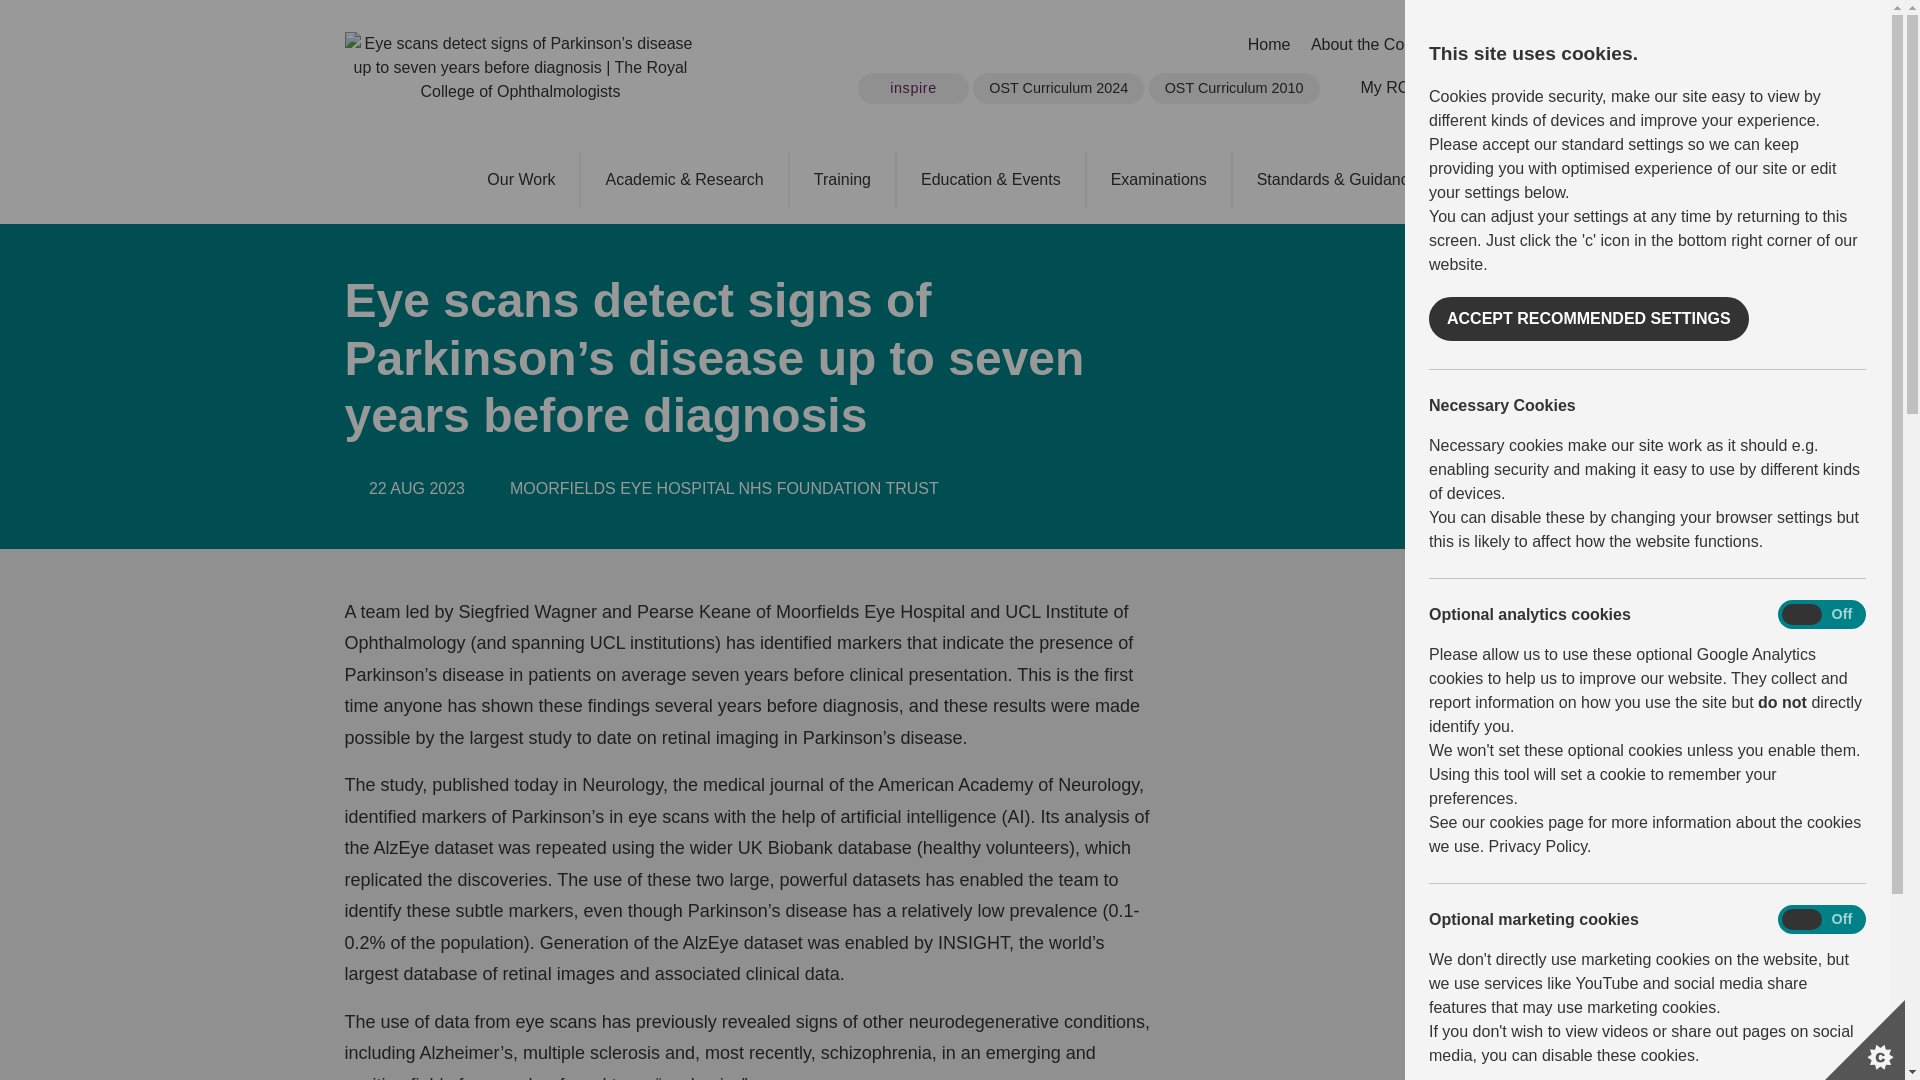 The width and height of the screenshot is (1920, 1080). Describe the element at coordinates (914, 88) in the screenshot. I see `inspire` at that location.